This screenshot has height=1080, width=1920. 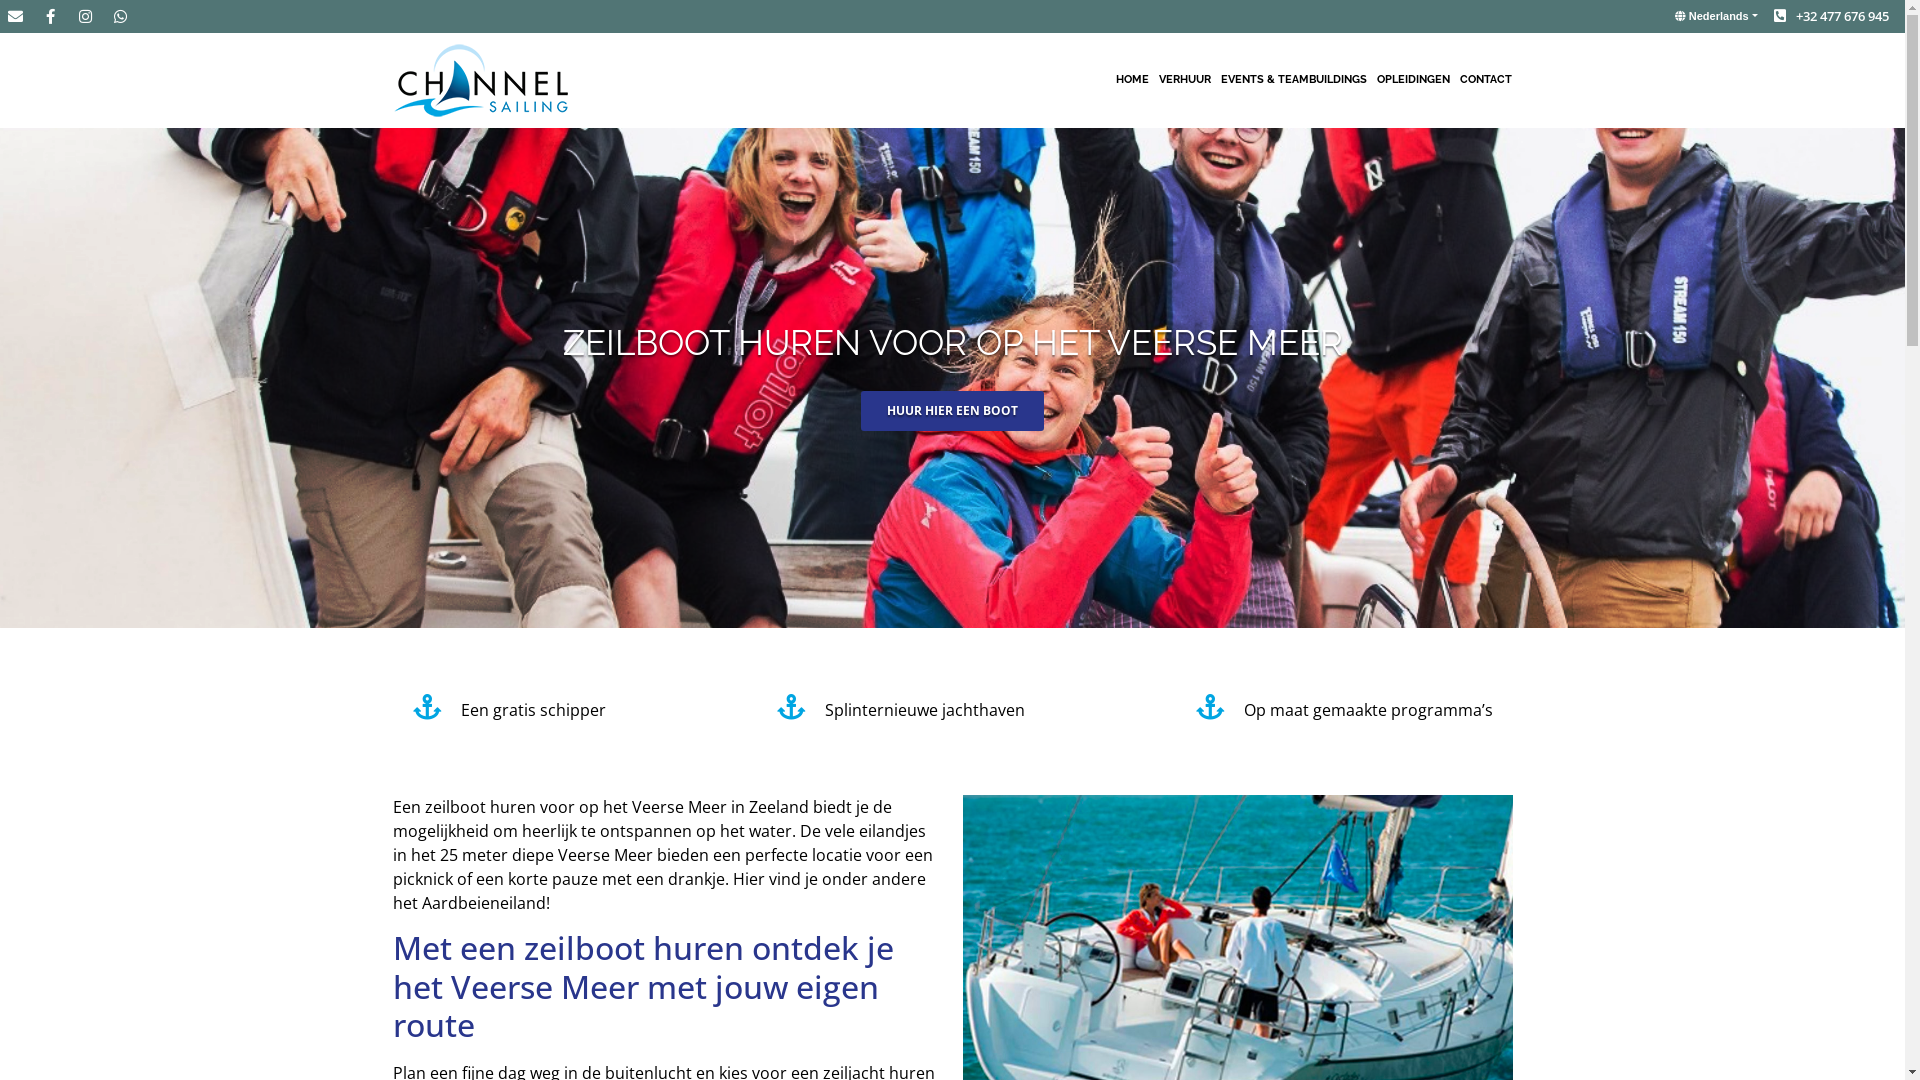 I want to click on VERHUUR, so click(x=1185, y=80).